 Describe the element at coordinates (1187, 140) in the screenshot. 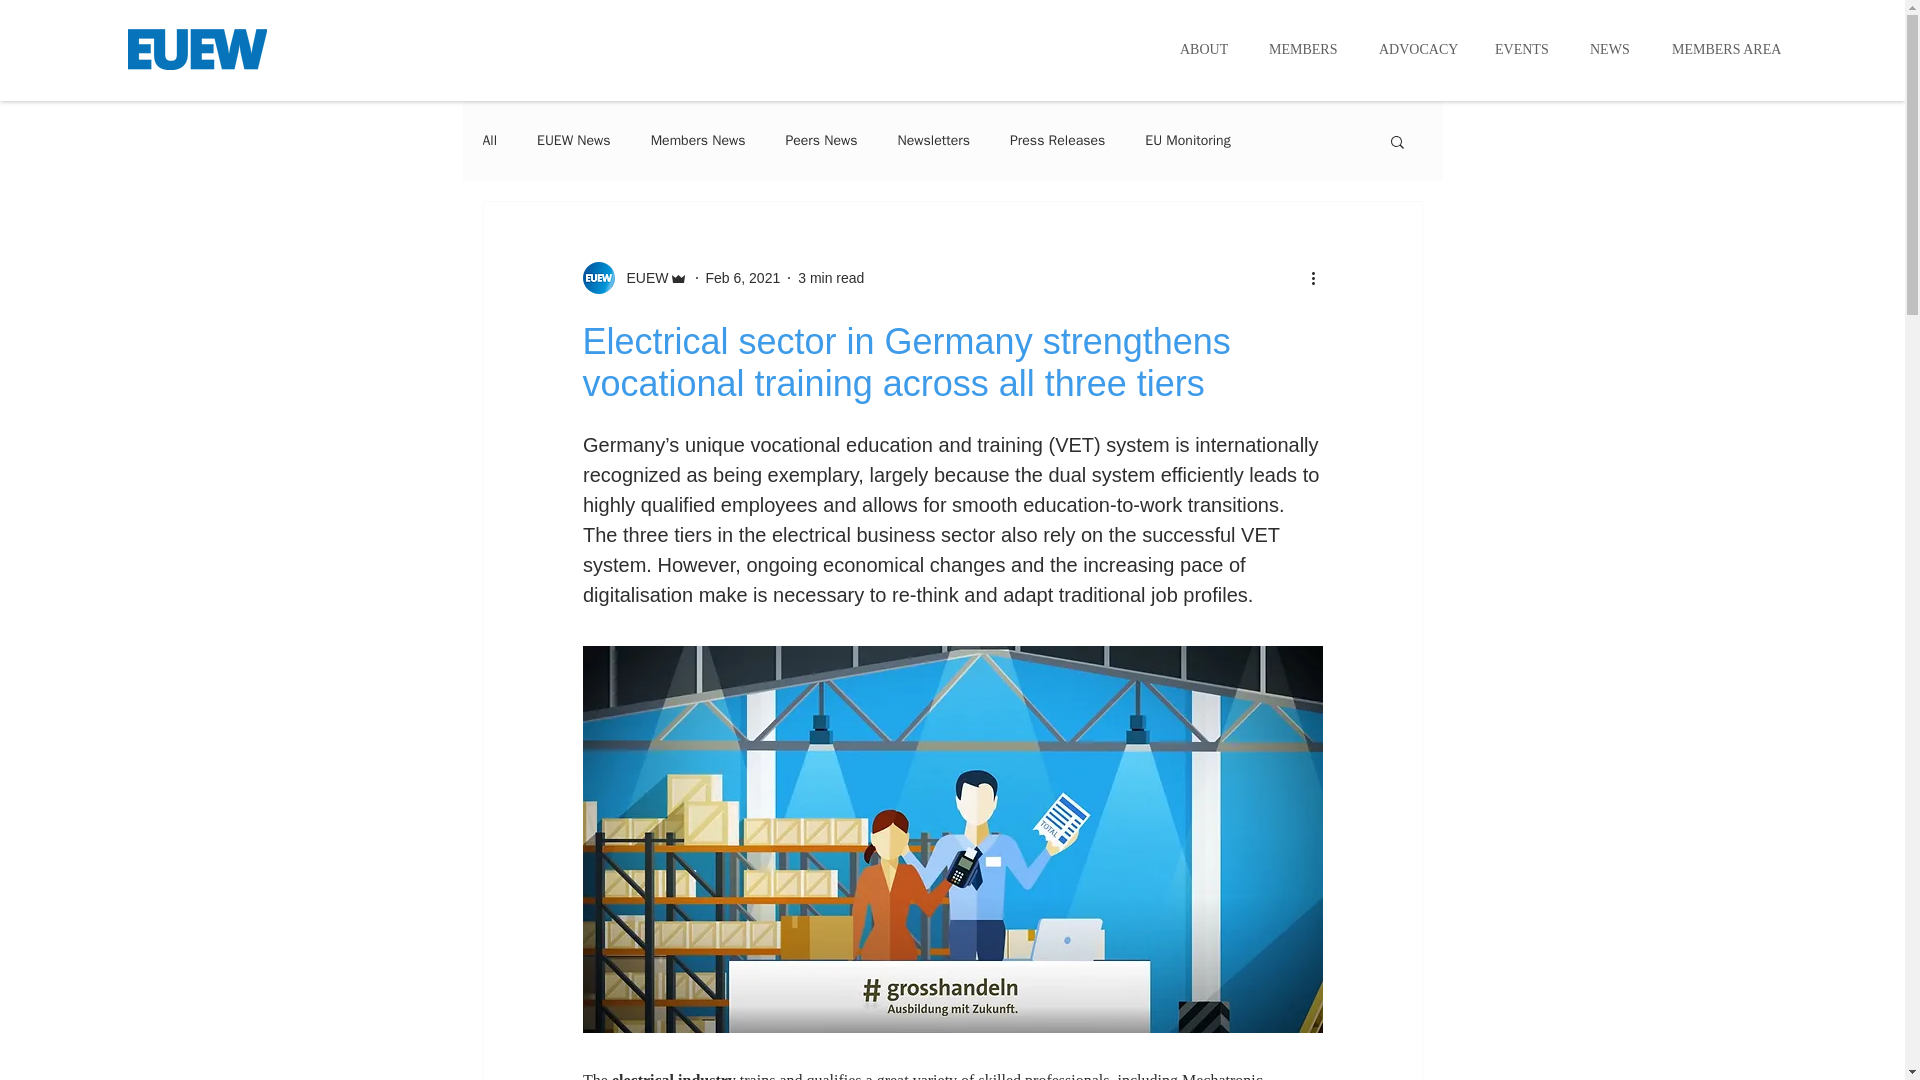

I see `EU Monitoring` at that location.